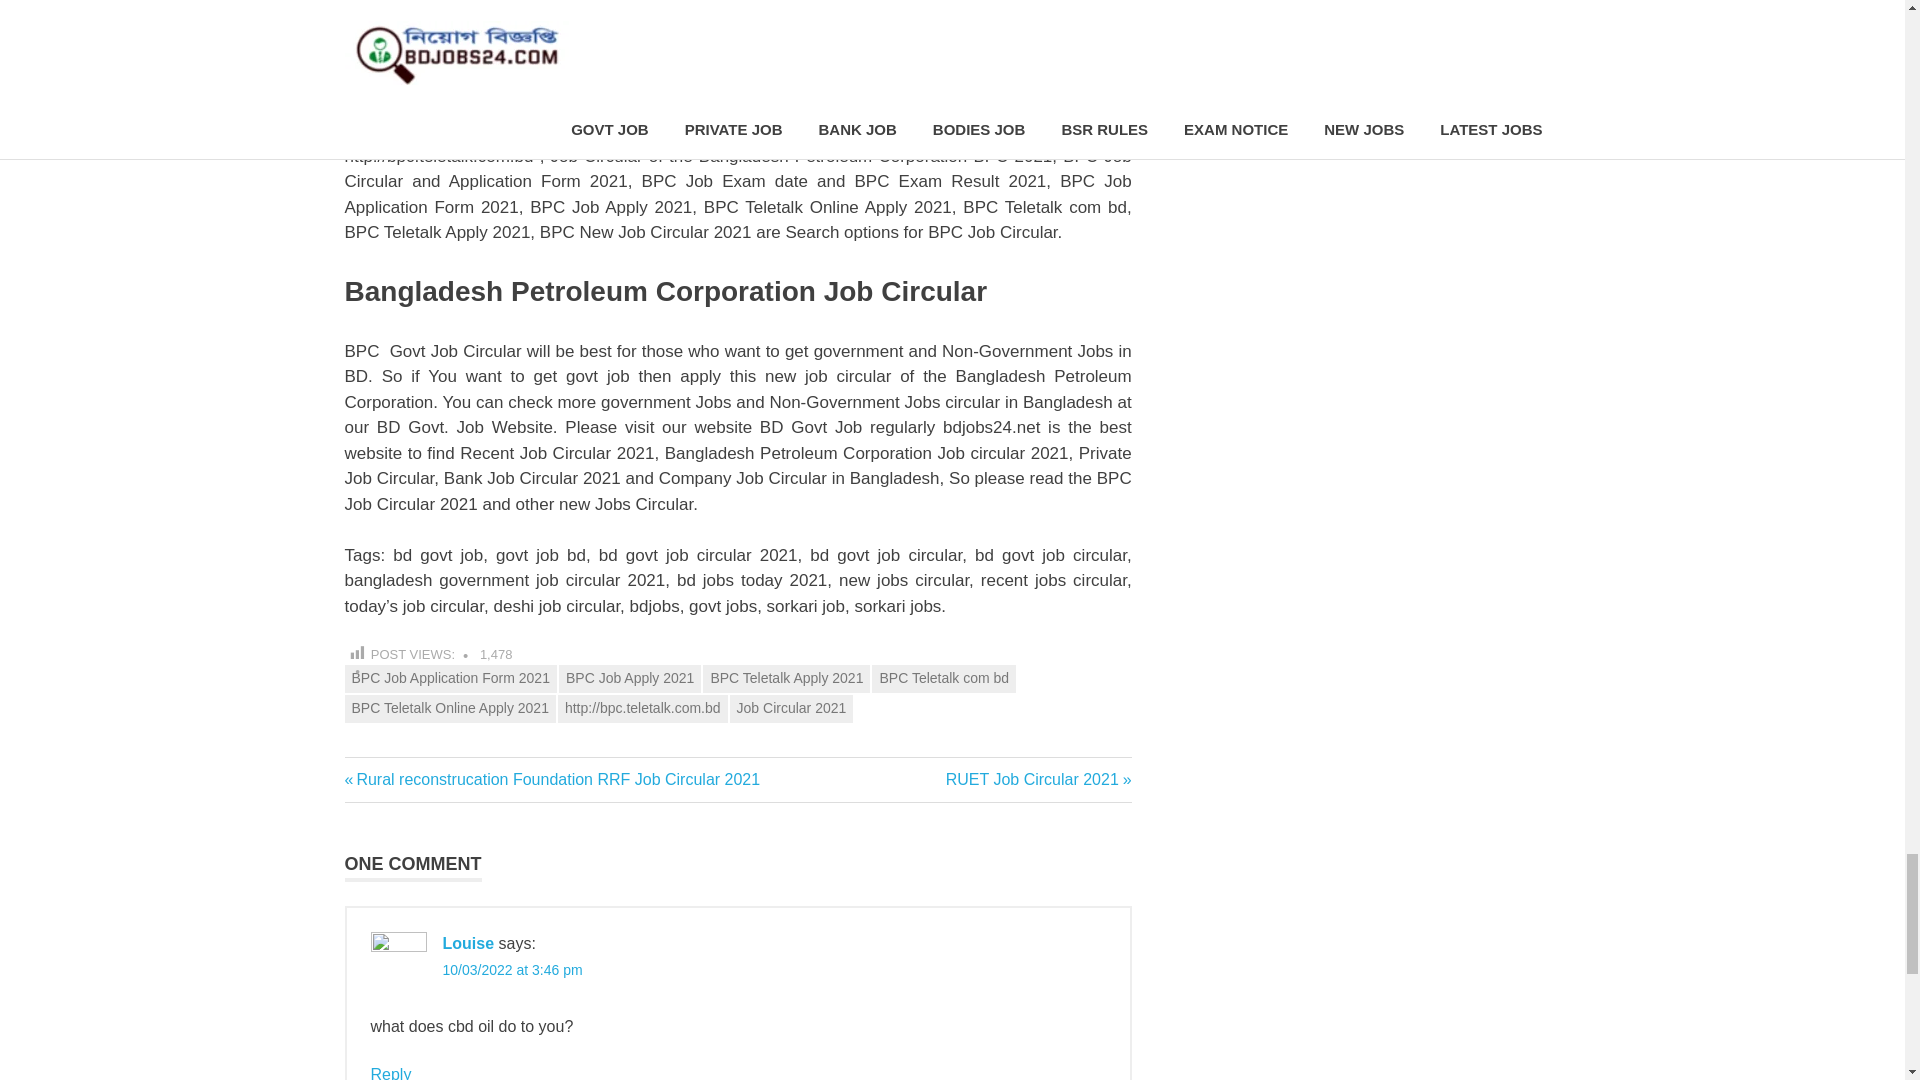 This screenshot has width=1920, height=1080. What do you see at coordinates (448, 708) in the screenshot?
I see `BPC Teletalk Online Apply 2021` at bounding box center [448, 708].